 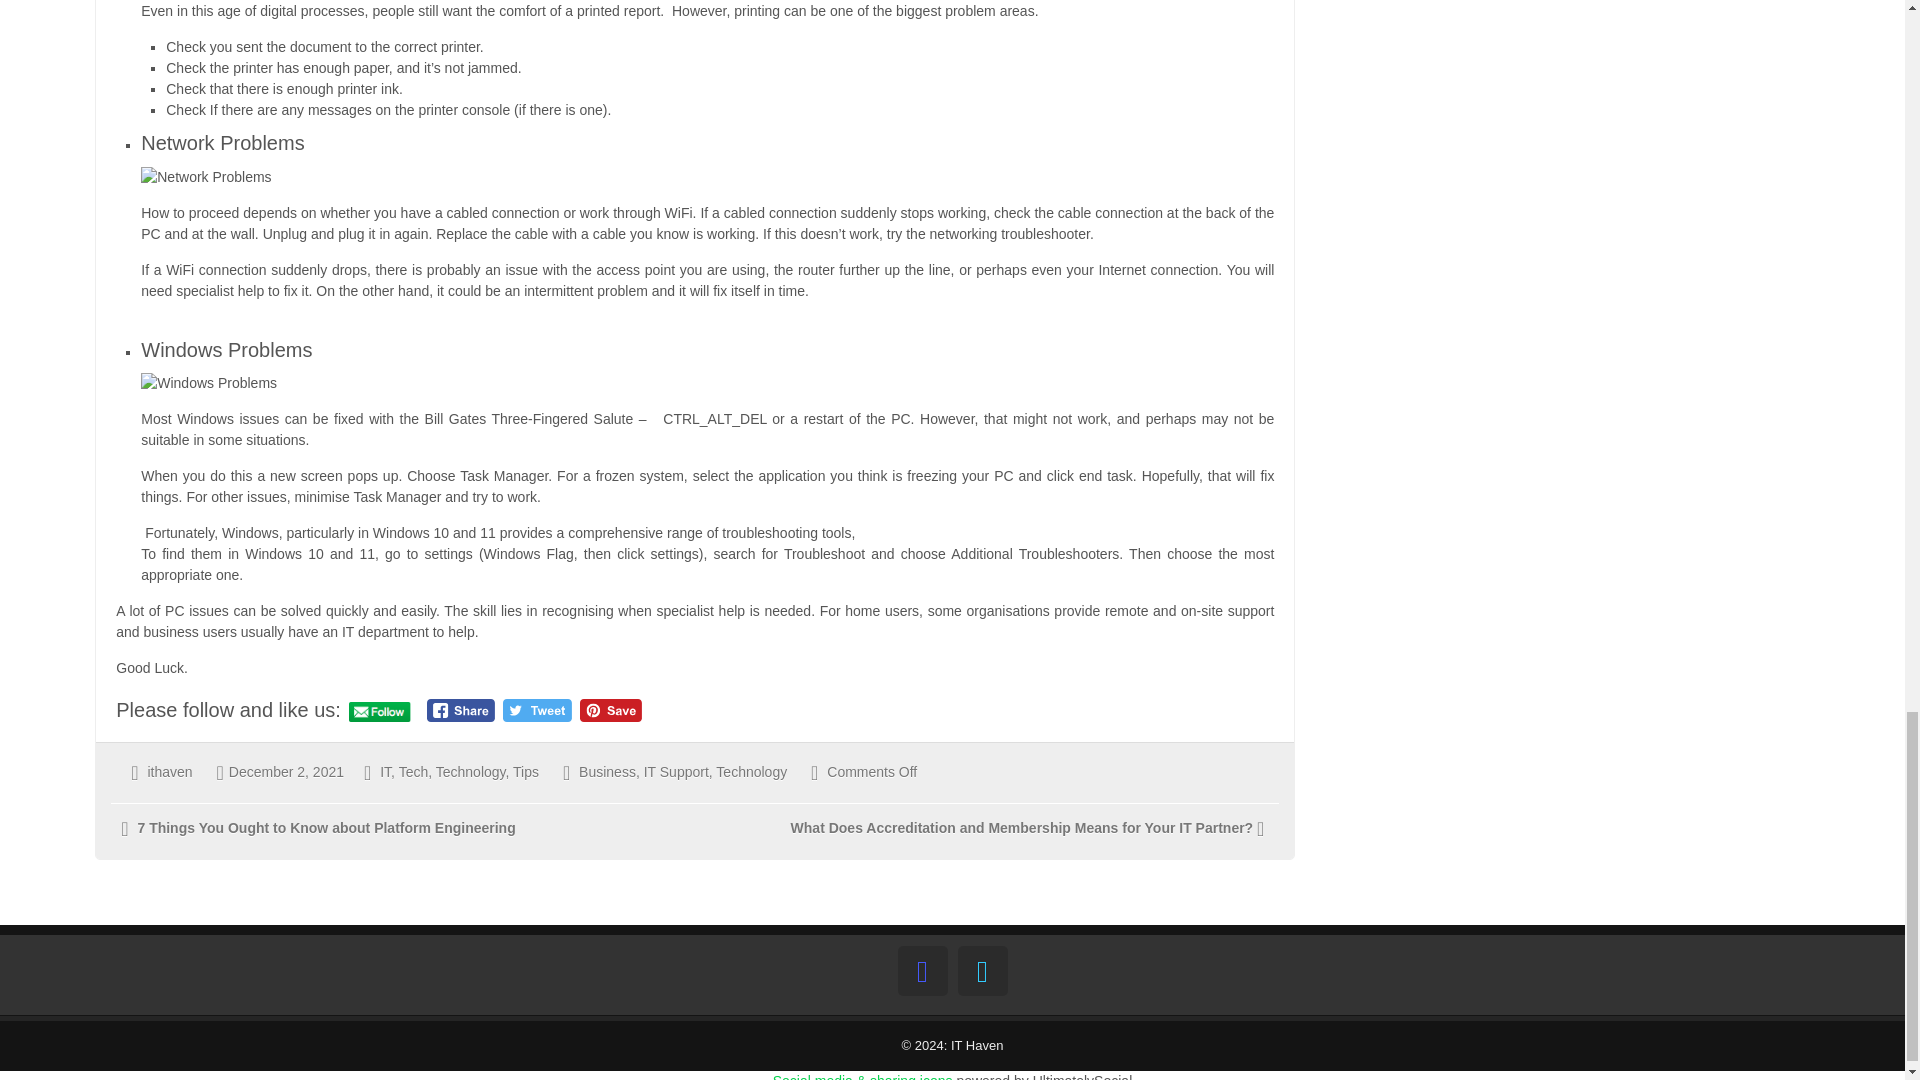 What do you see at coordinates (170, 771) in the screenshot?
I see `Posts by ithaven` at bounding box center [170, 771].